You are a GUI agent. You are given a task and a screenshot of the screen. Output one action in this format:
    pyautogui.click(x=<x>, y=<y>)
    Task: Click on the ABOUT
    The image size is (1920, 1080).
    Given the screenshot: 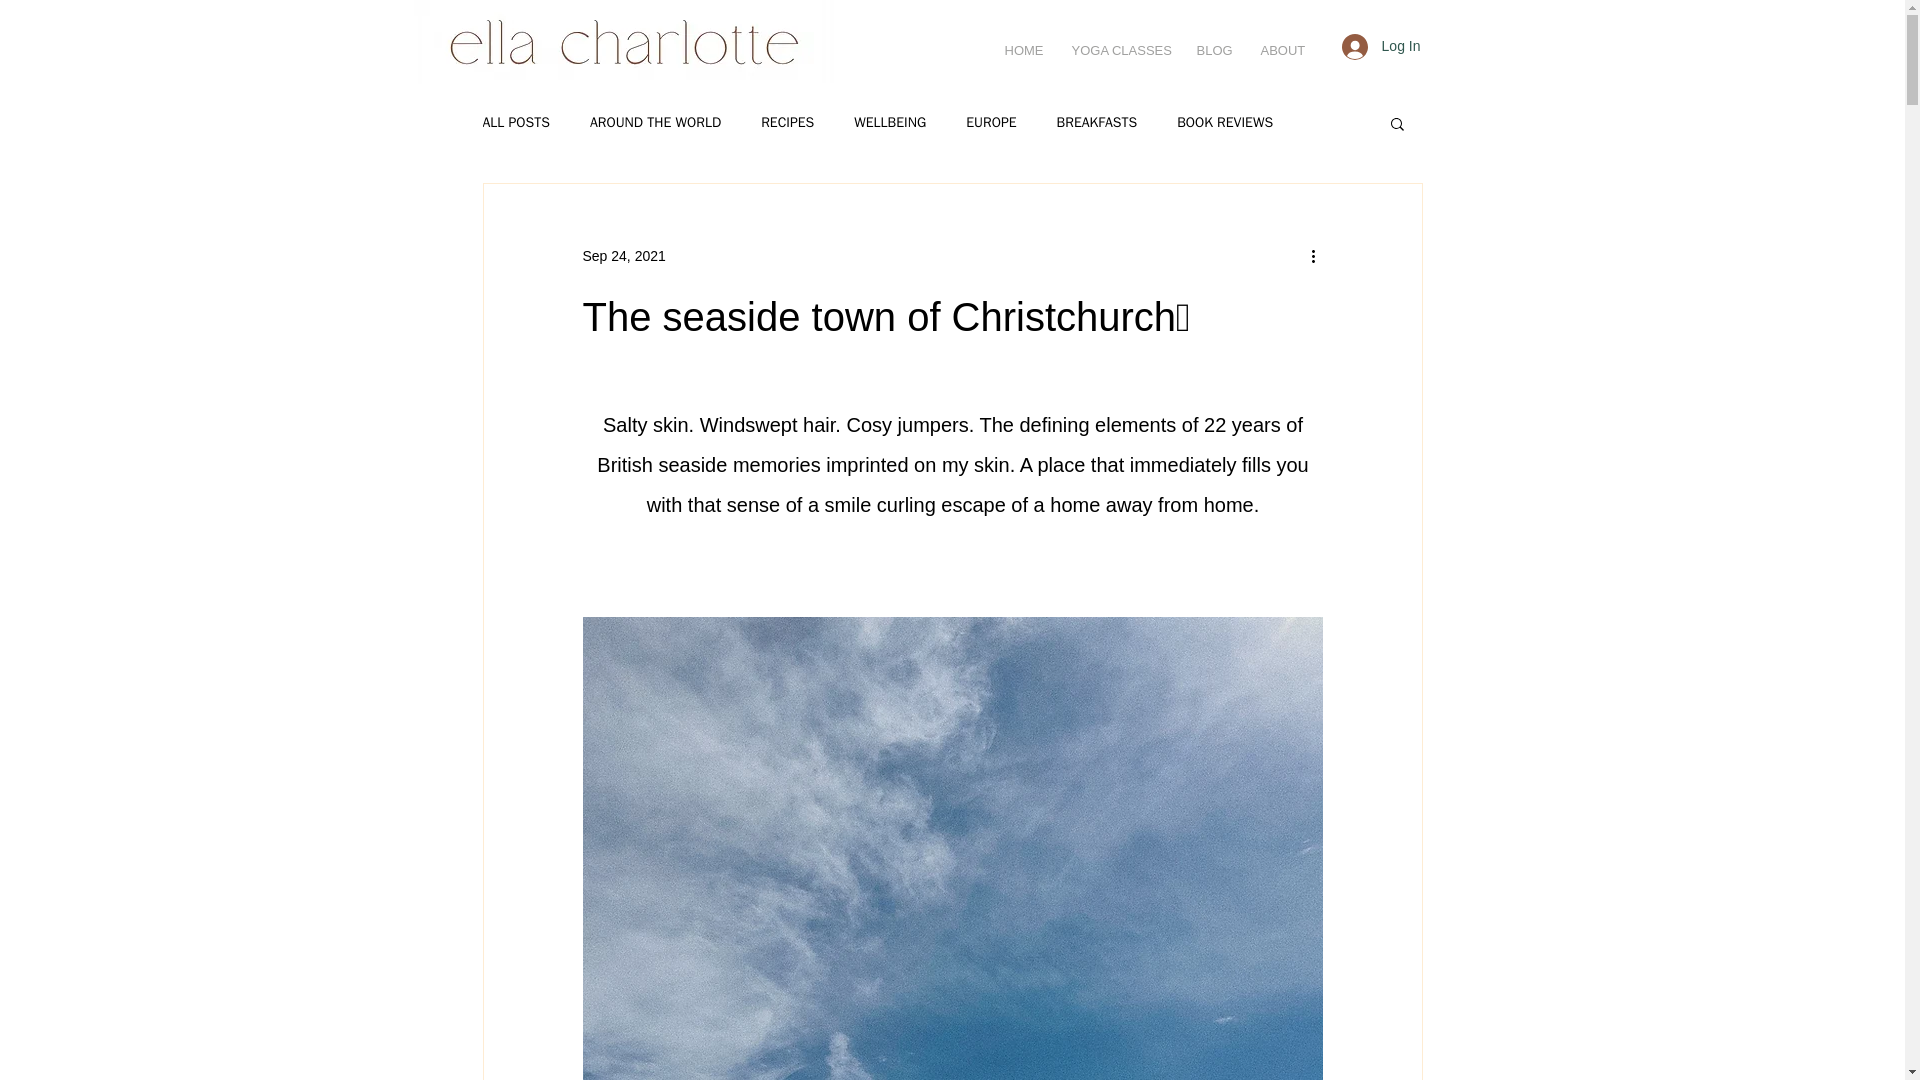 What is the action you would take?
    pyautogui.click(x=1282, y=50)
    